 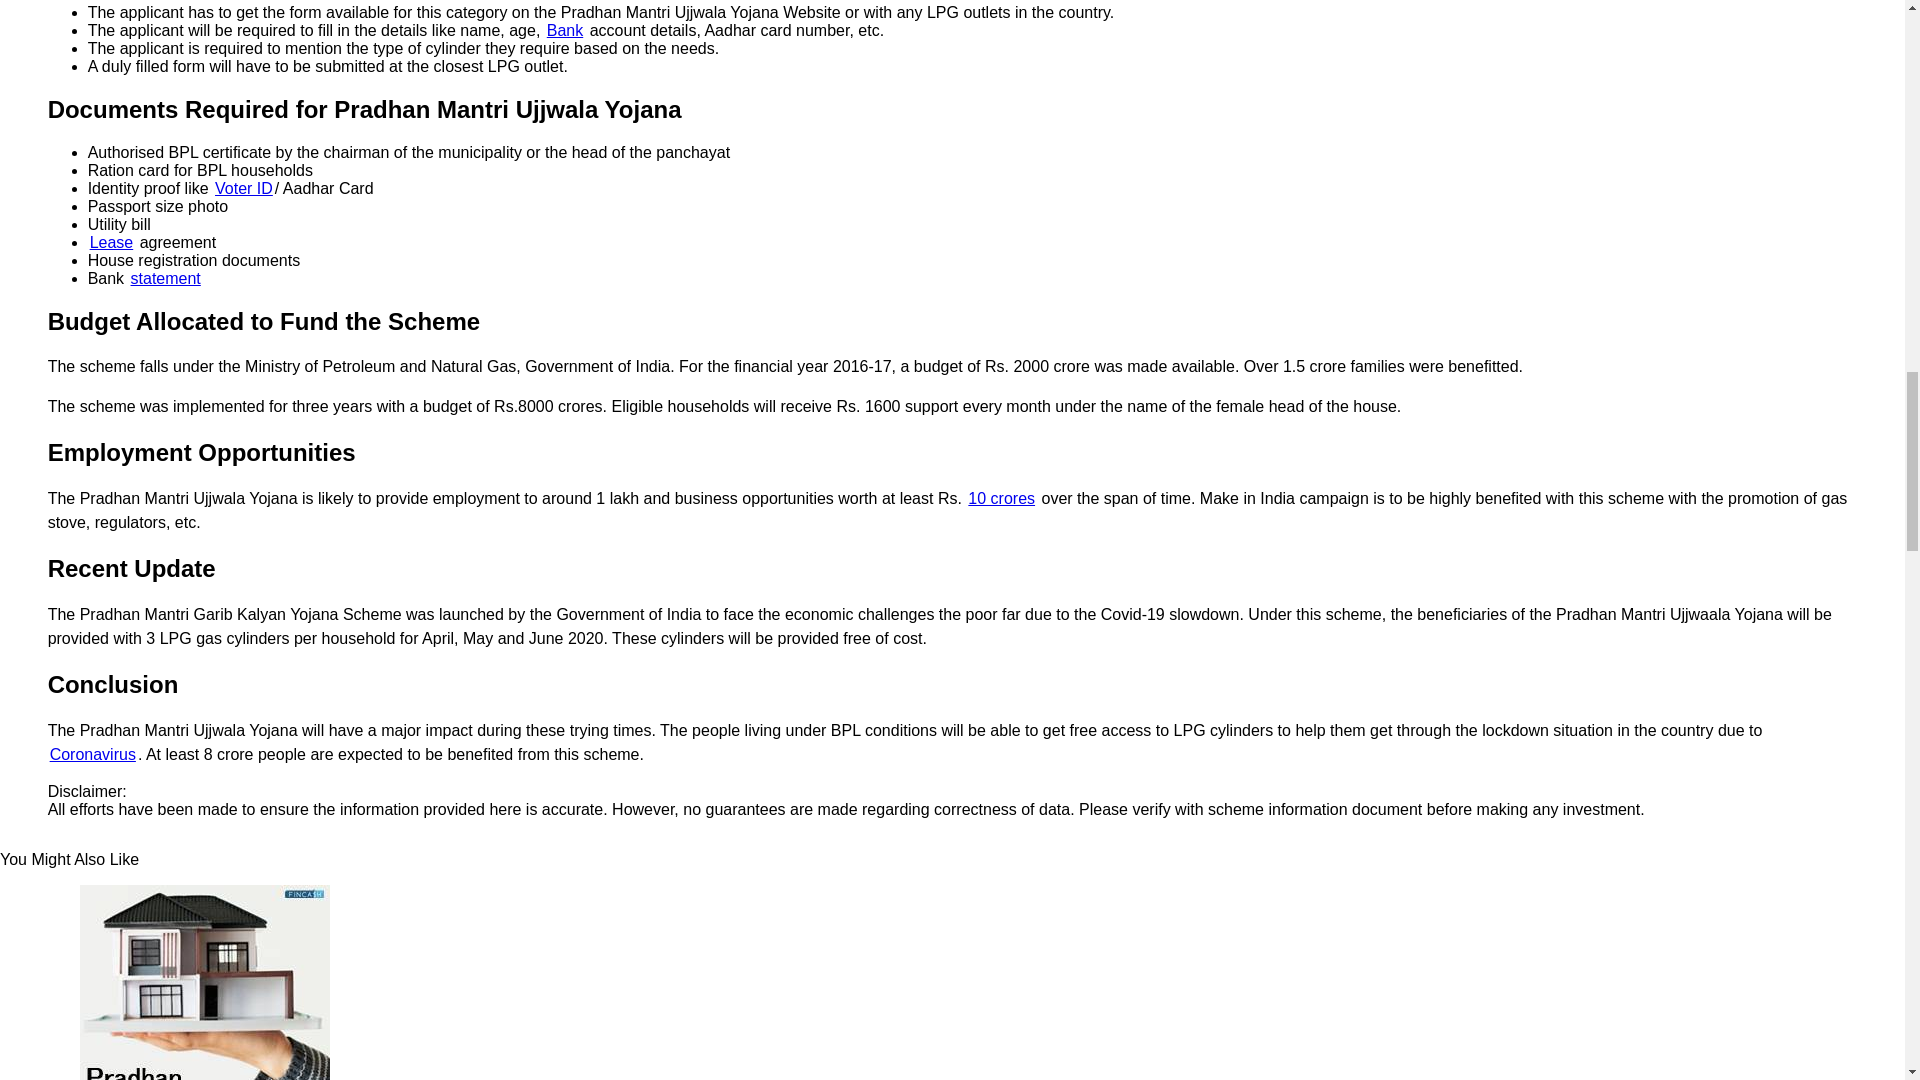 I want to click on 10 crores, so click(x=1000, y=498).